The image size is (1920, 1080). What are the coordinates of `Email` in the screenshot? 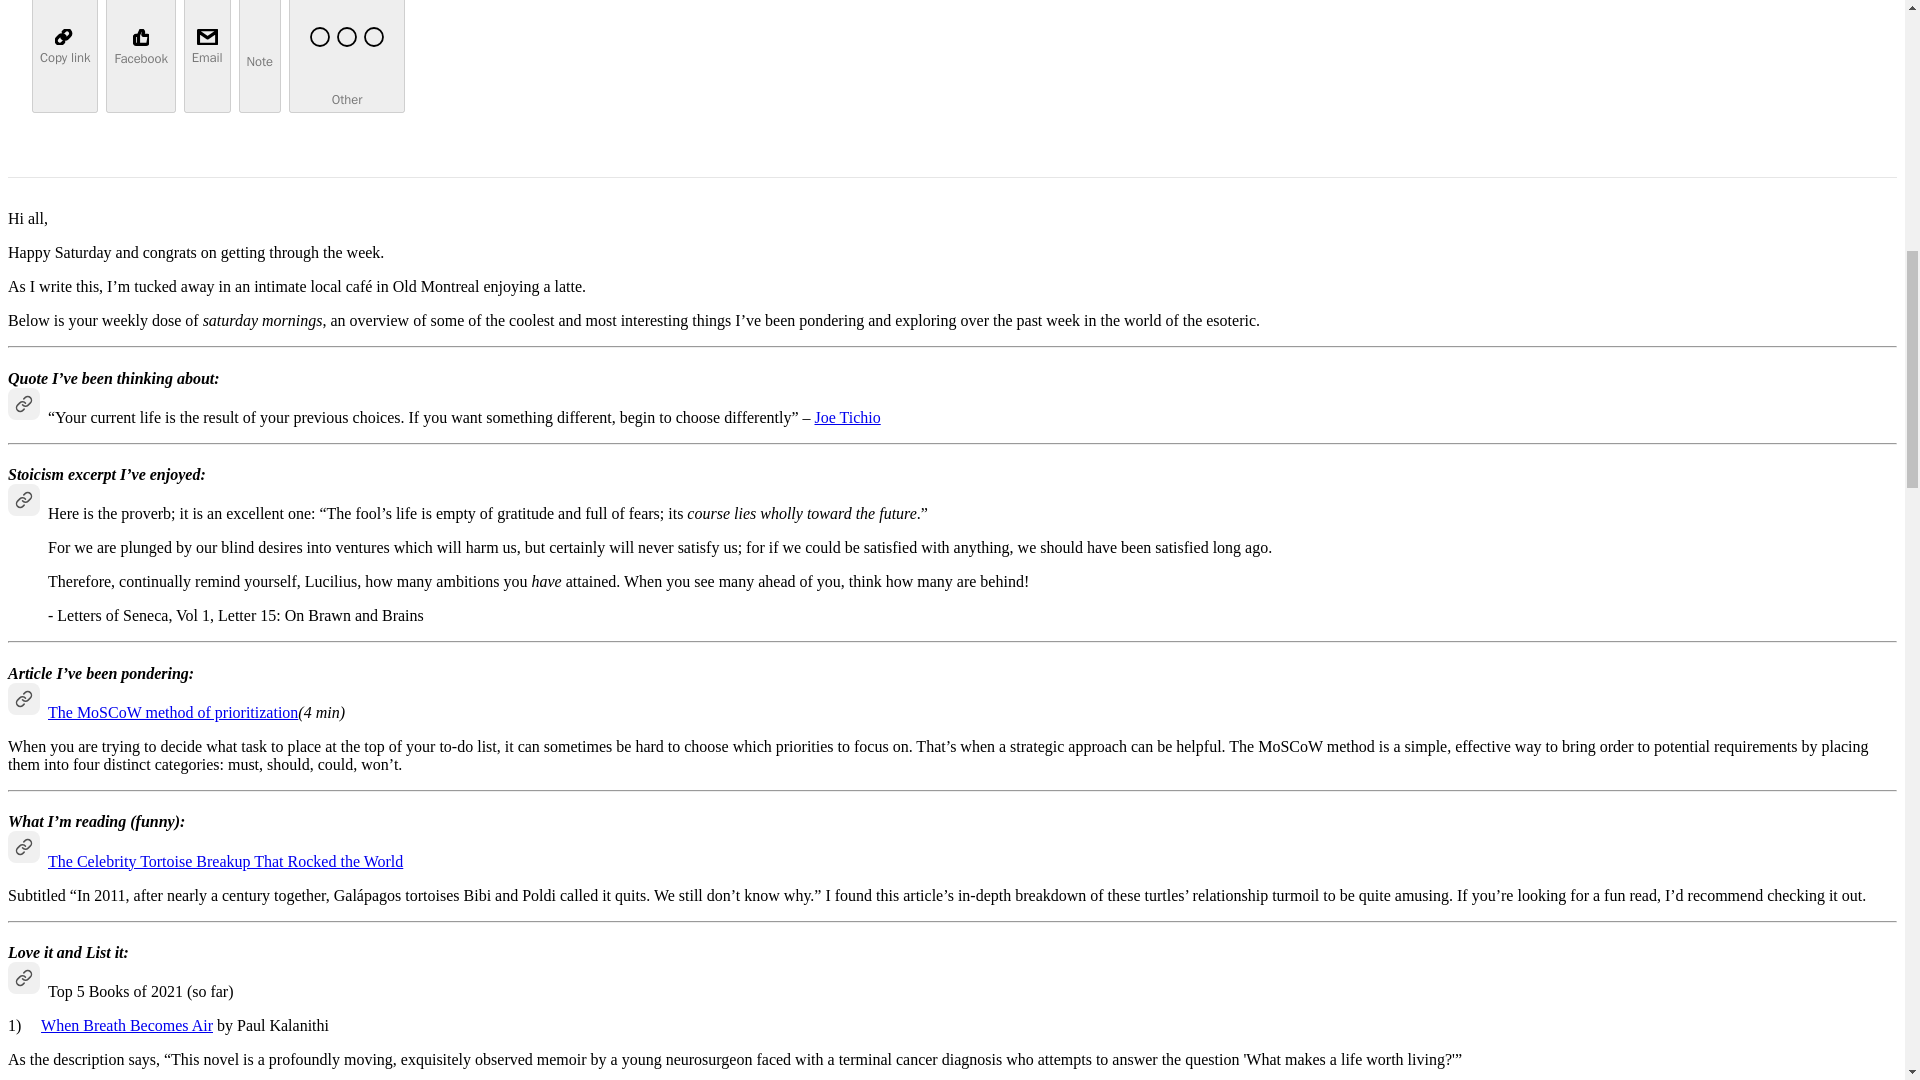 It's located at (207, 56).